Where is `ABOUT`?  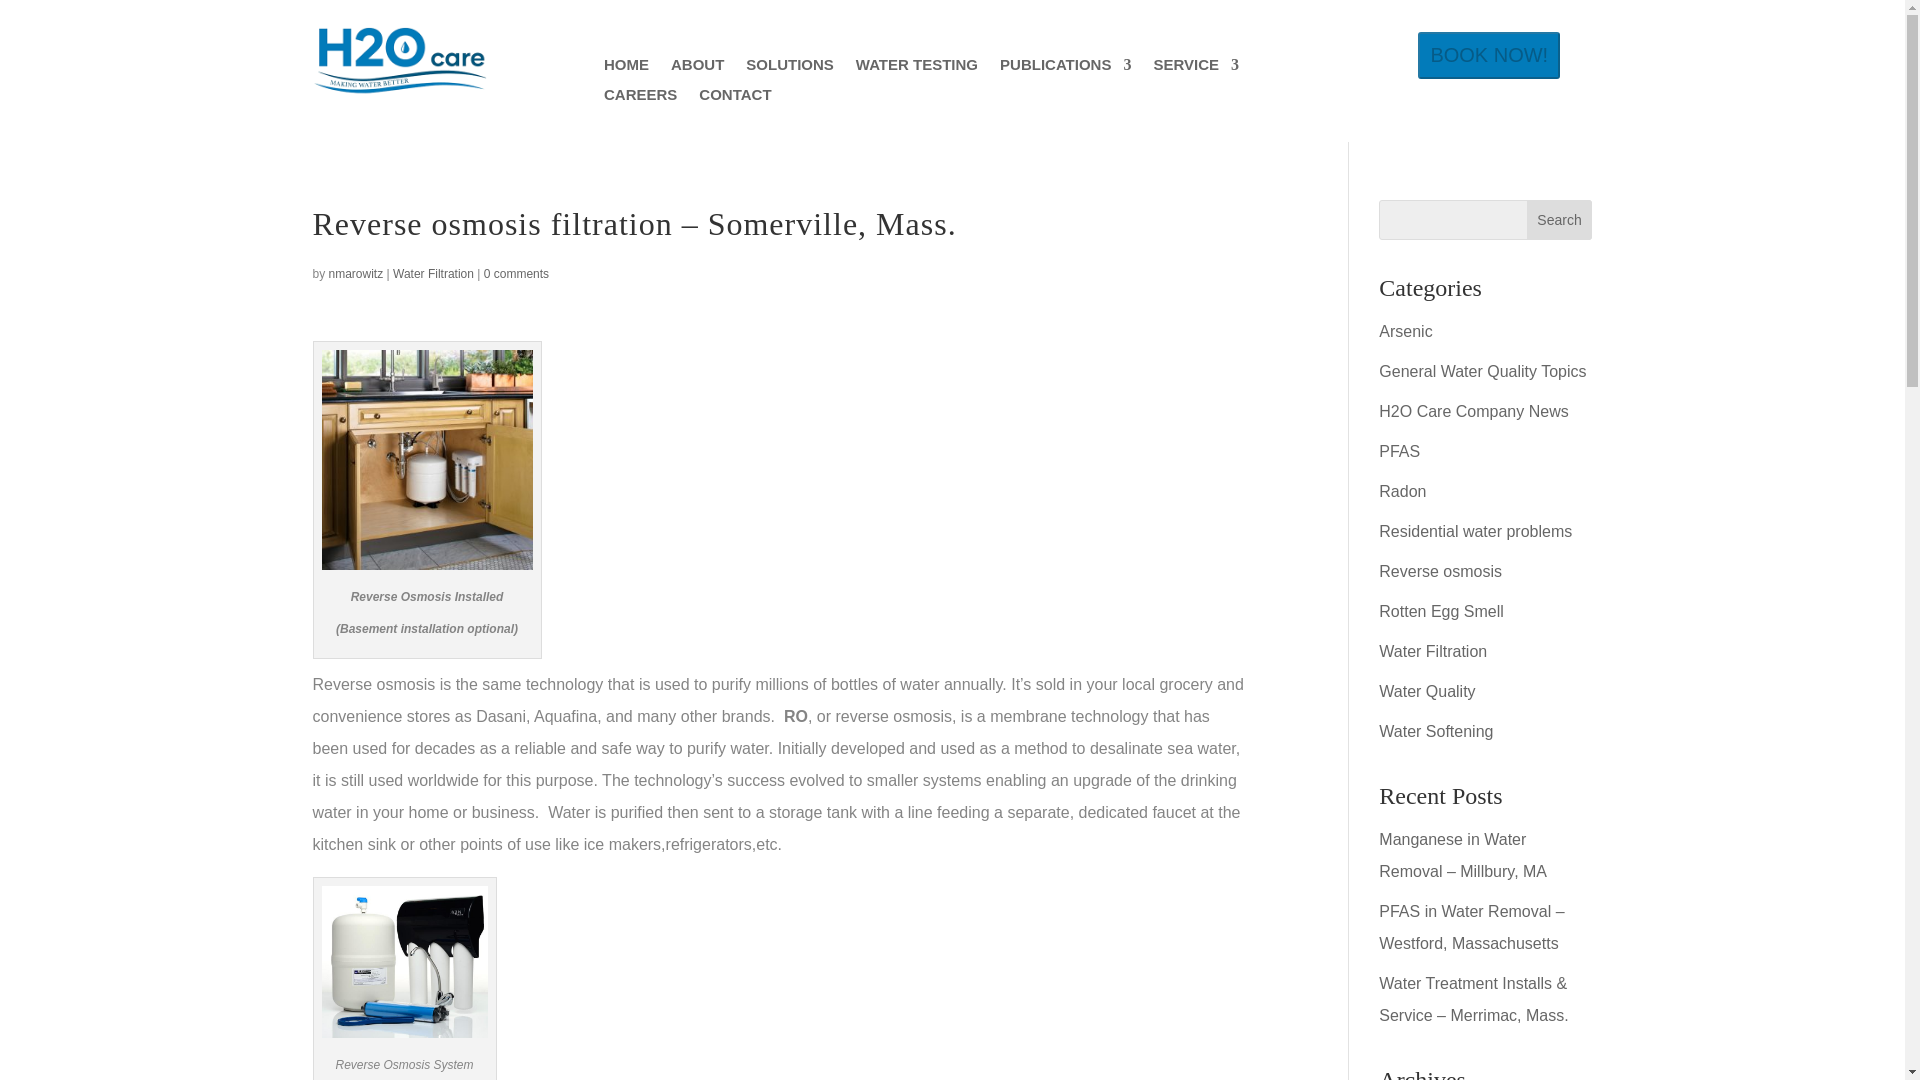 ABOUT is located at coordinates (696, 68).